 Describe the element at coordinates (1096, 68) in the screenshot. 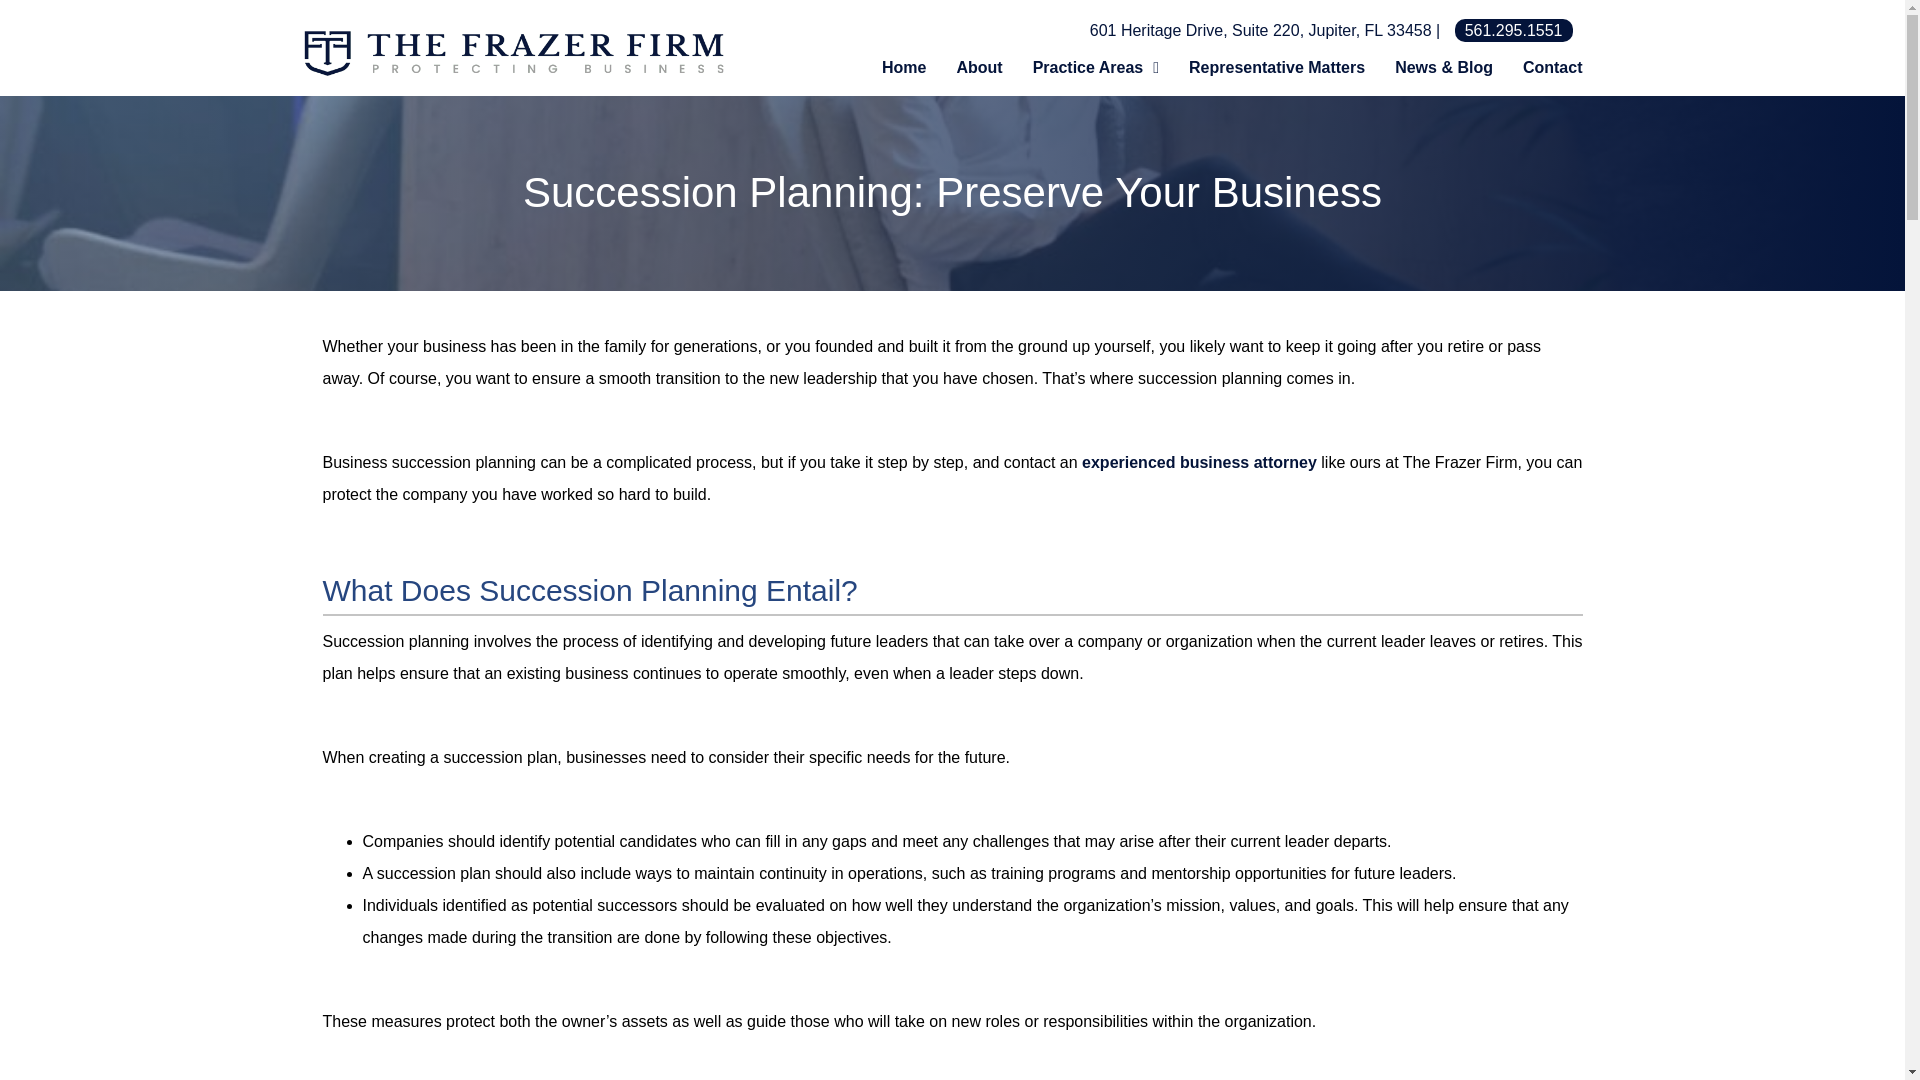

I see `Practice Areas` at that location.